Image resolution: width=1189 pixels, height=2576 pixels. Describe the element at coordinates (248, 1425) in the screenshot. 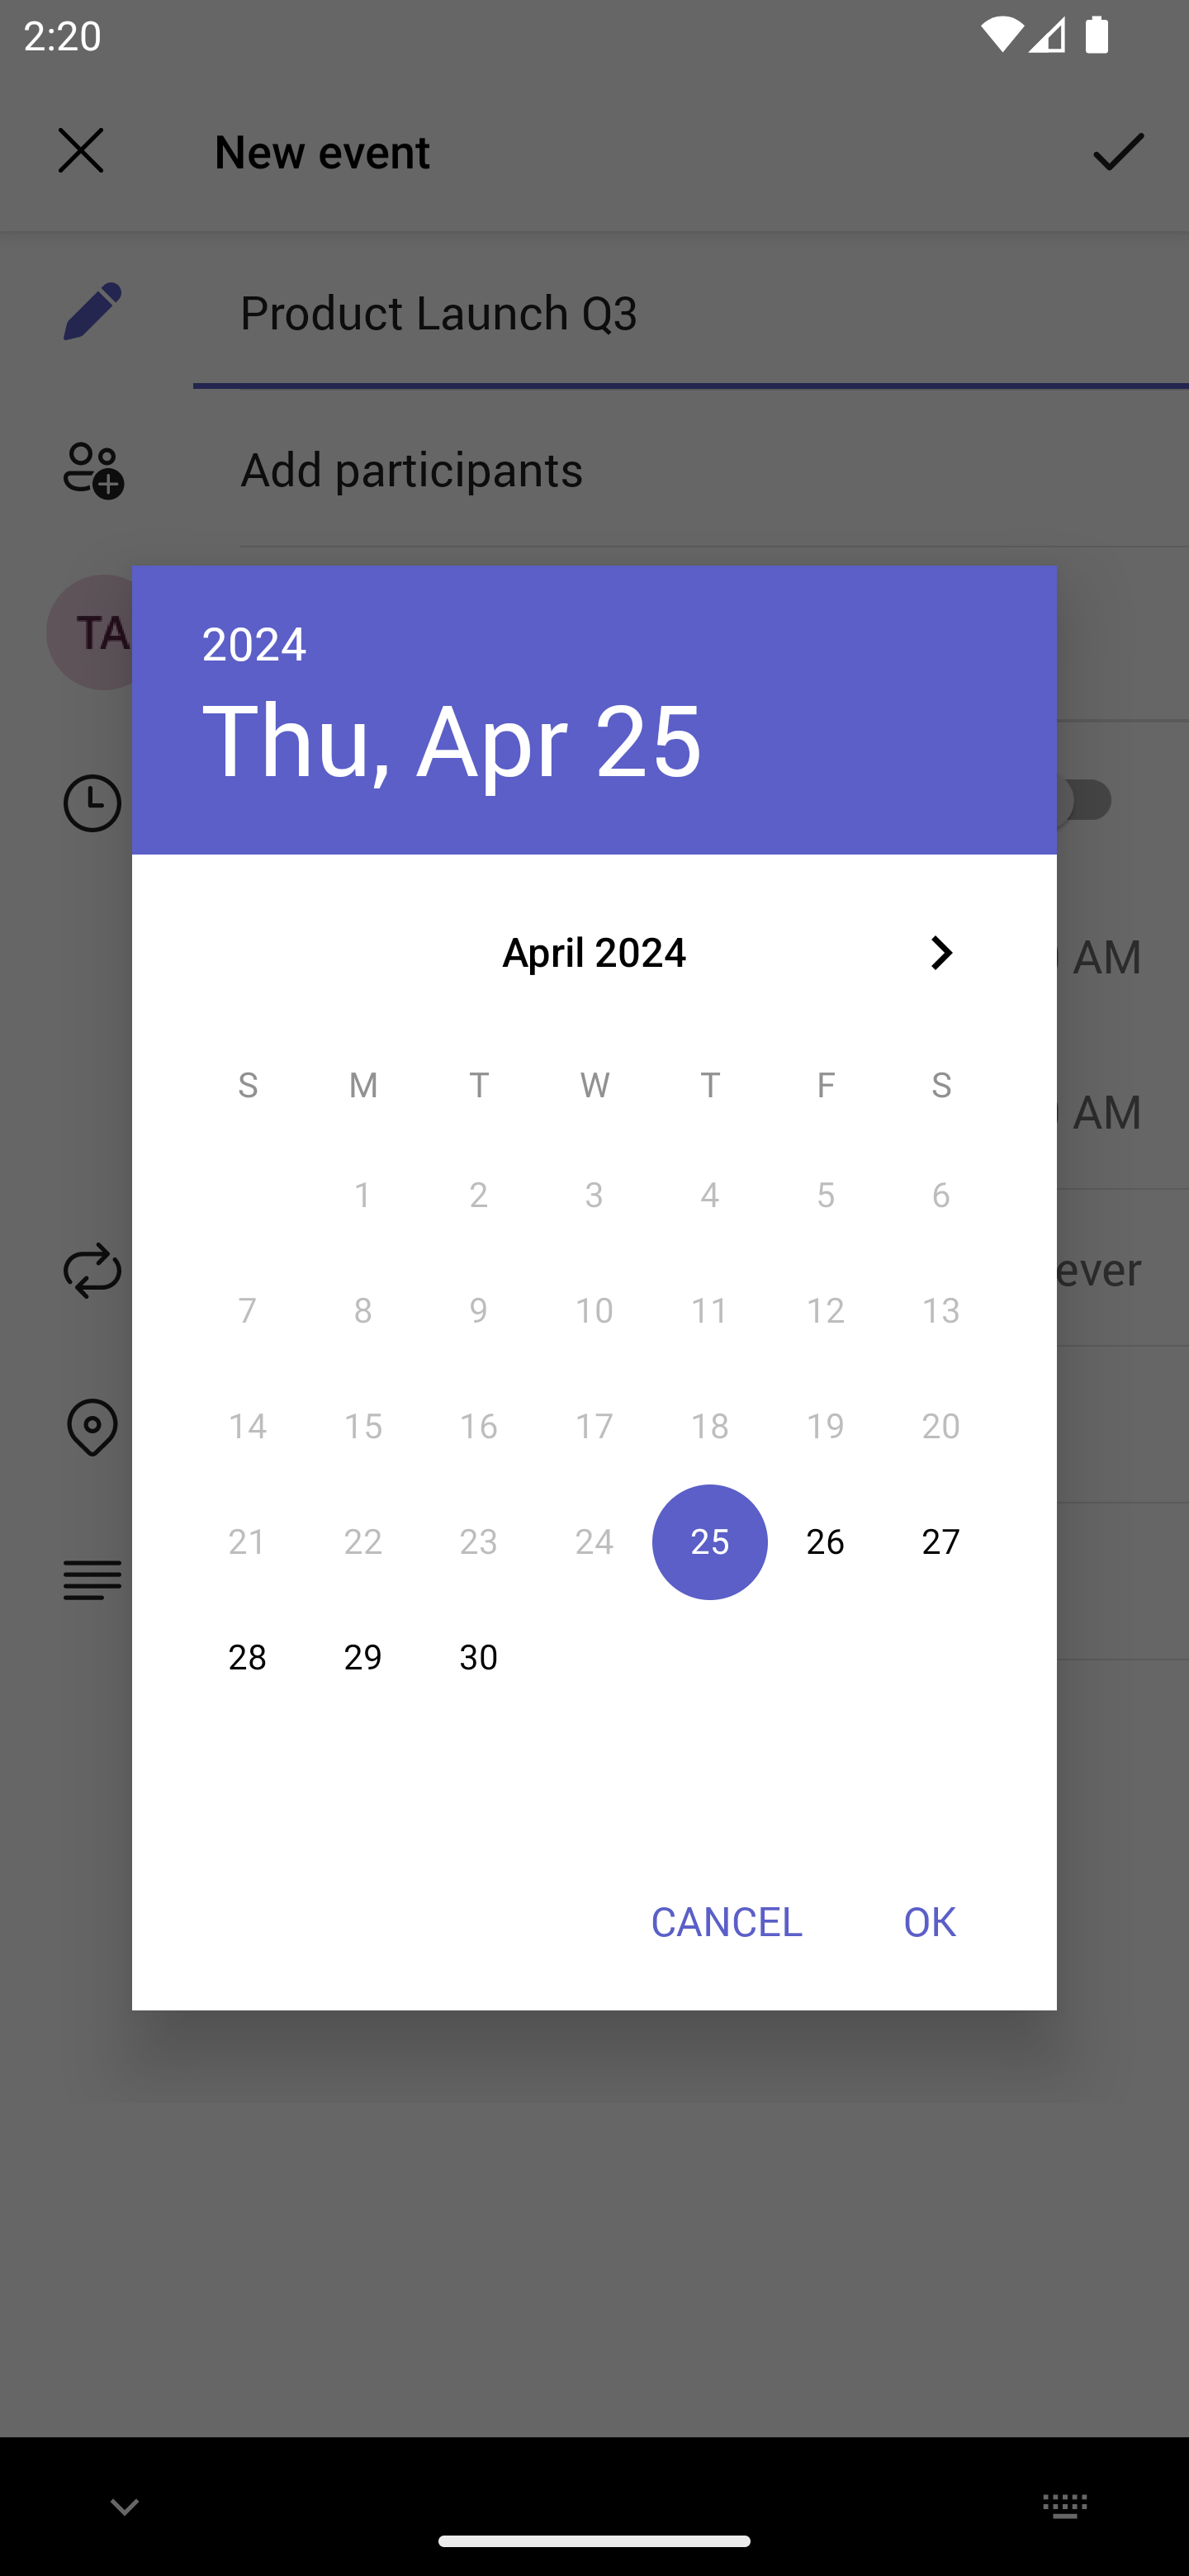

I see `14 14 April 2024` at that location.